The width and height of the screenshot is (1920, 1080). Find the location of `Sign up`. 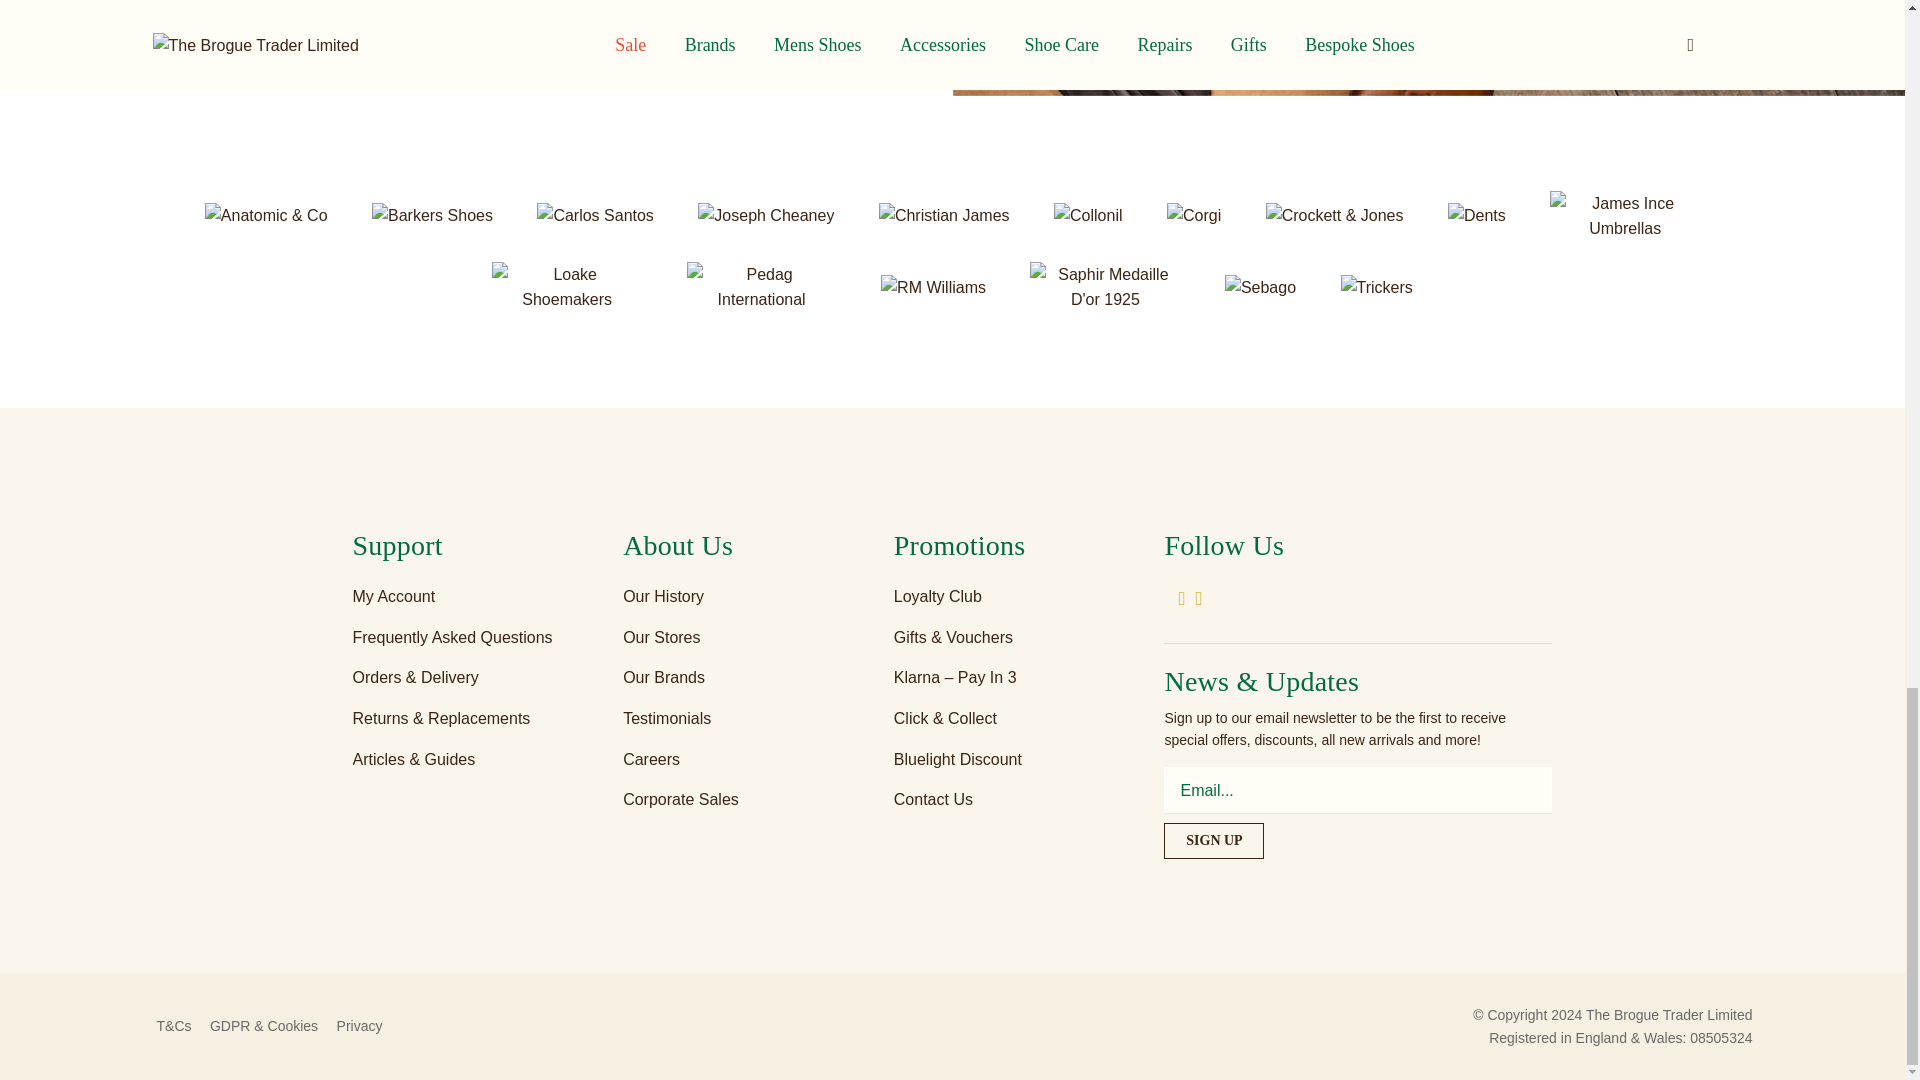

Sign up is located at coordinates (1213, 840).